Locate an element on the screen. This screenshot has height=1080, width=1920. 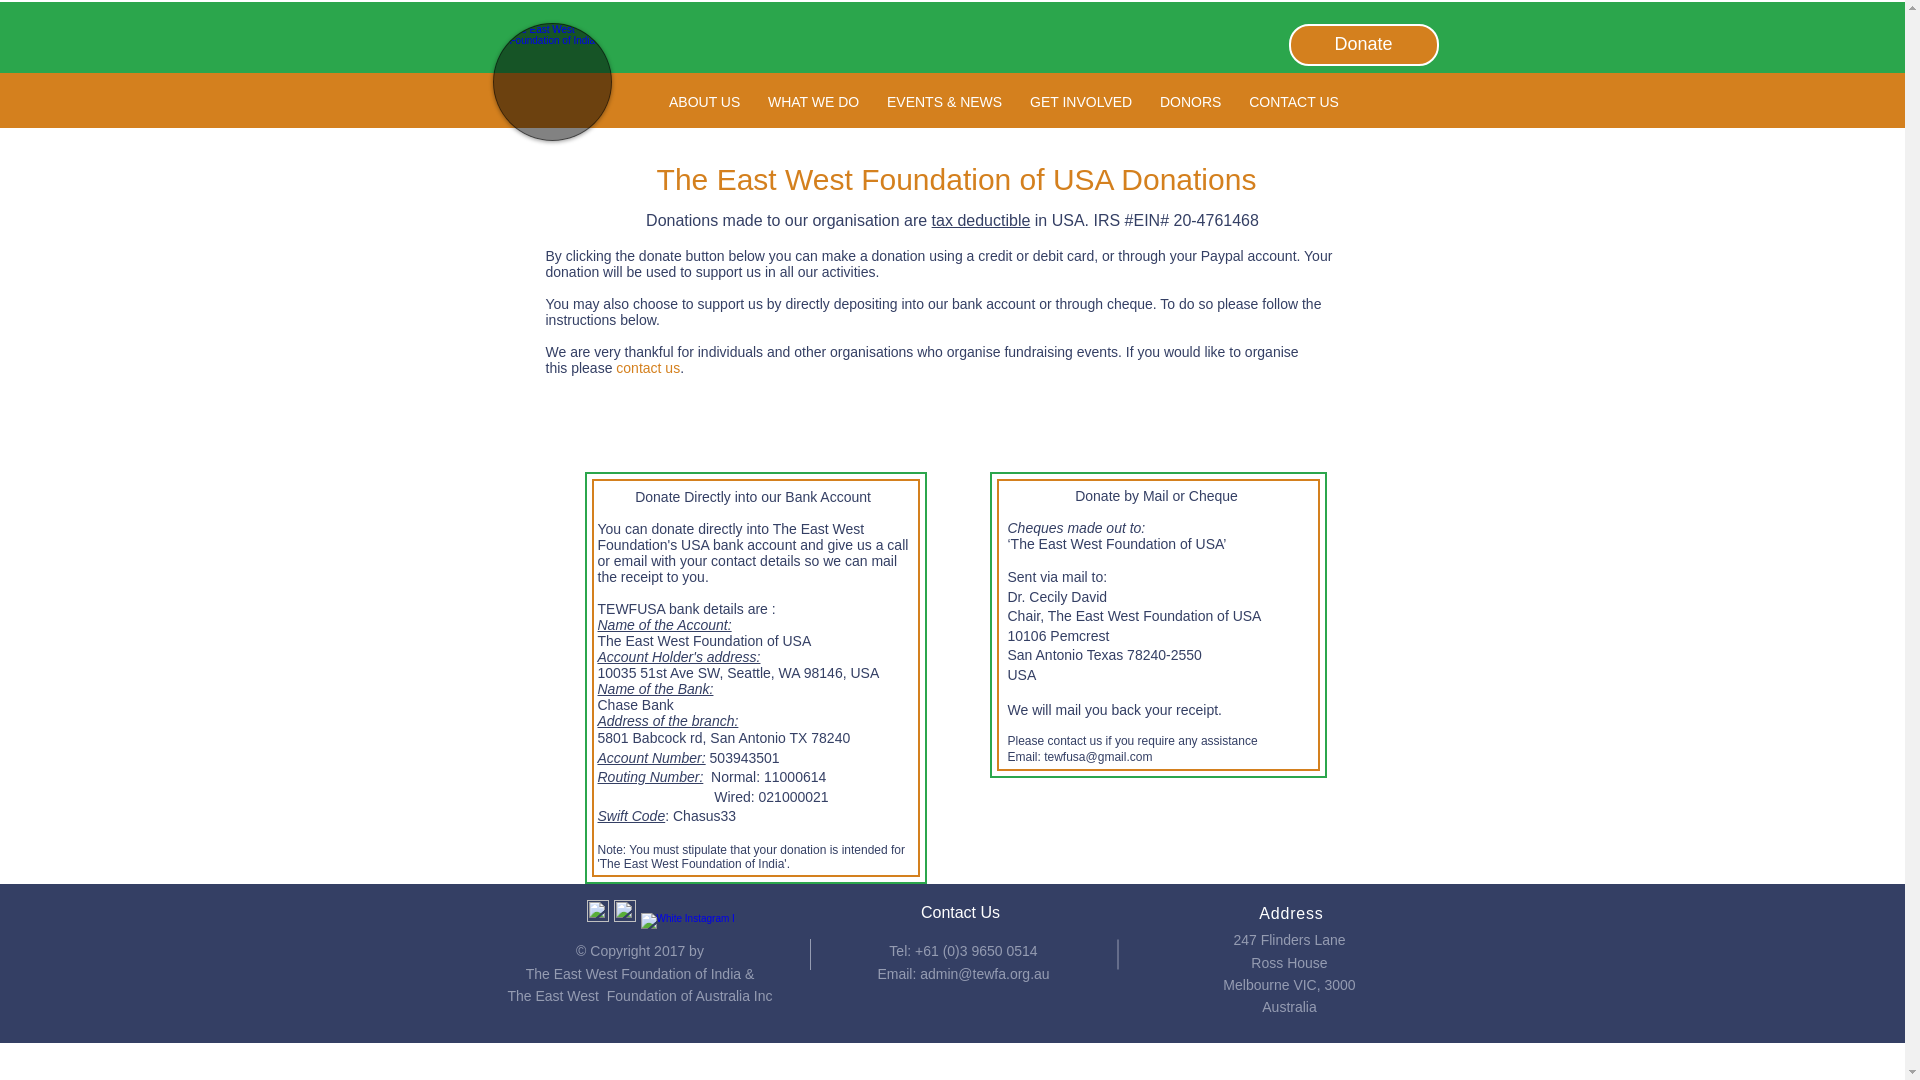
Donate is located at coordinates (1363, 44).